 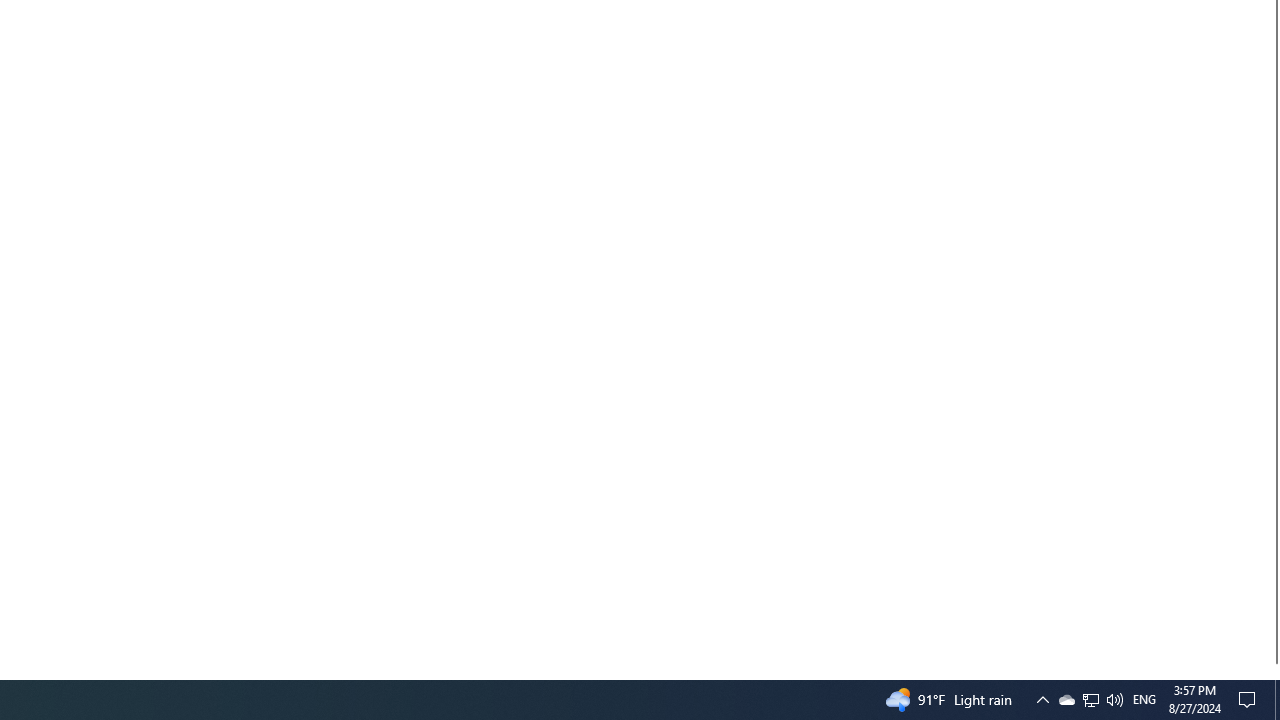 What do you see at coordinates (1090, 700) in the screenshot?
I see `Show desktop` at bounding box center [1090, 700].